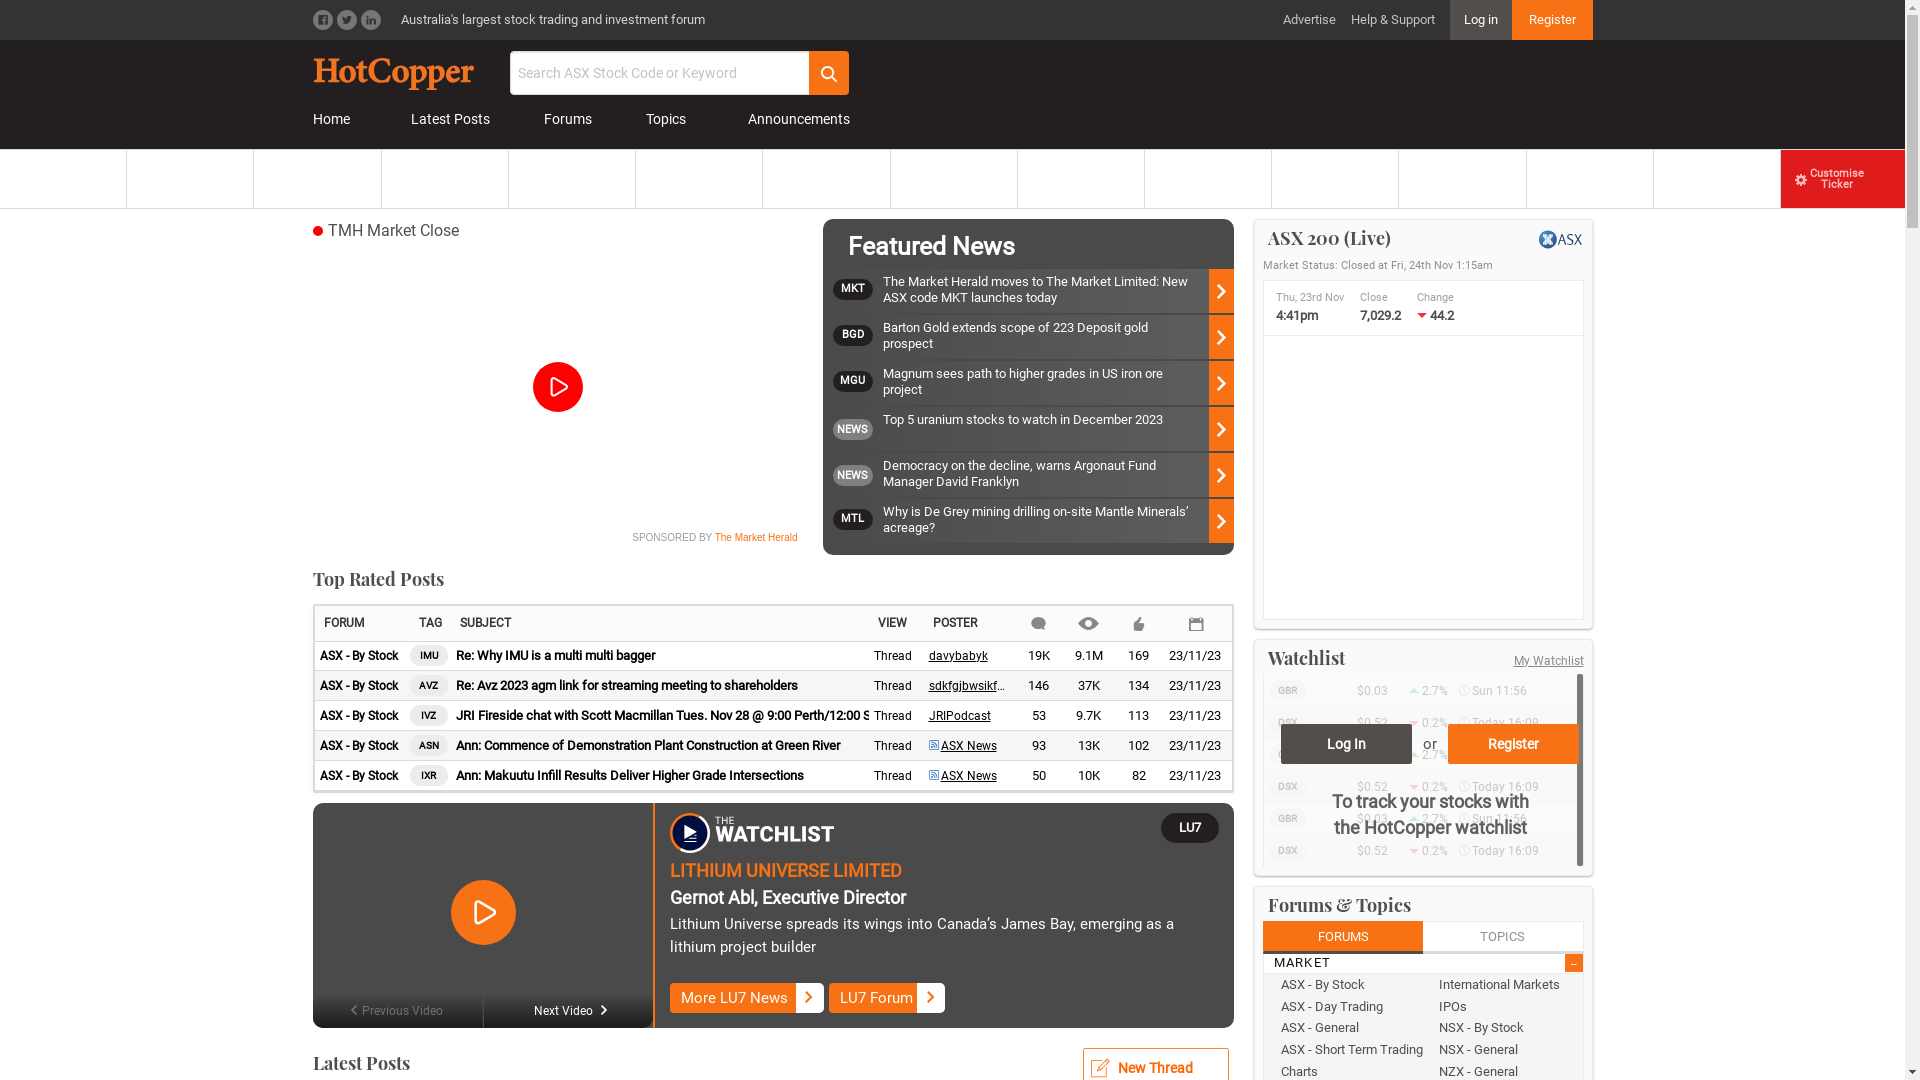  Describe the element at coordinates (1287, 818) in the screenshot. I see `GBR` at that location.